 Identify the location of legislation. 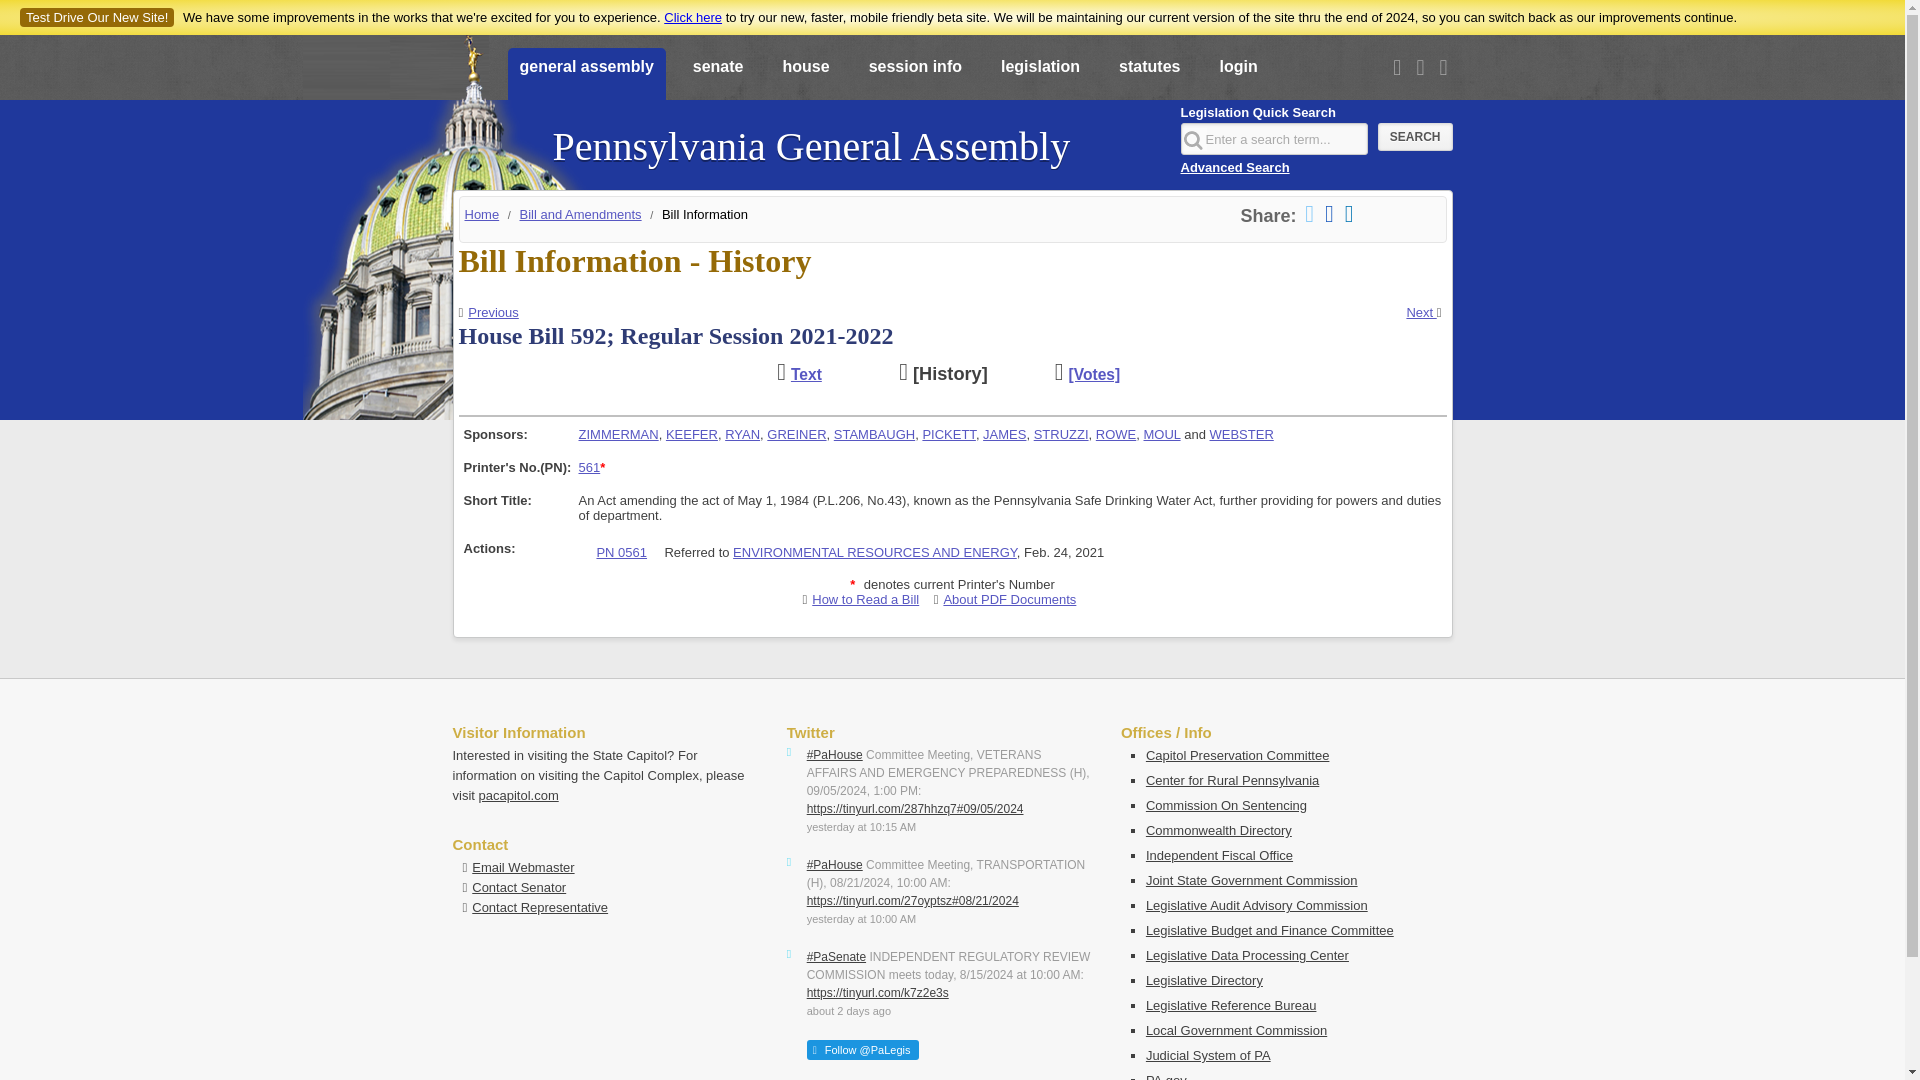
(1040, 75).